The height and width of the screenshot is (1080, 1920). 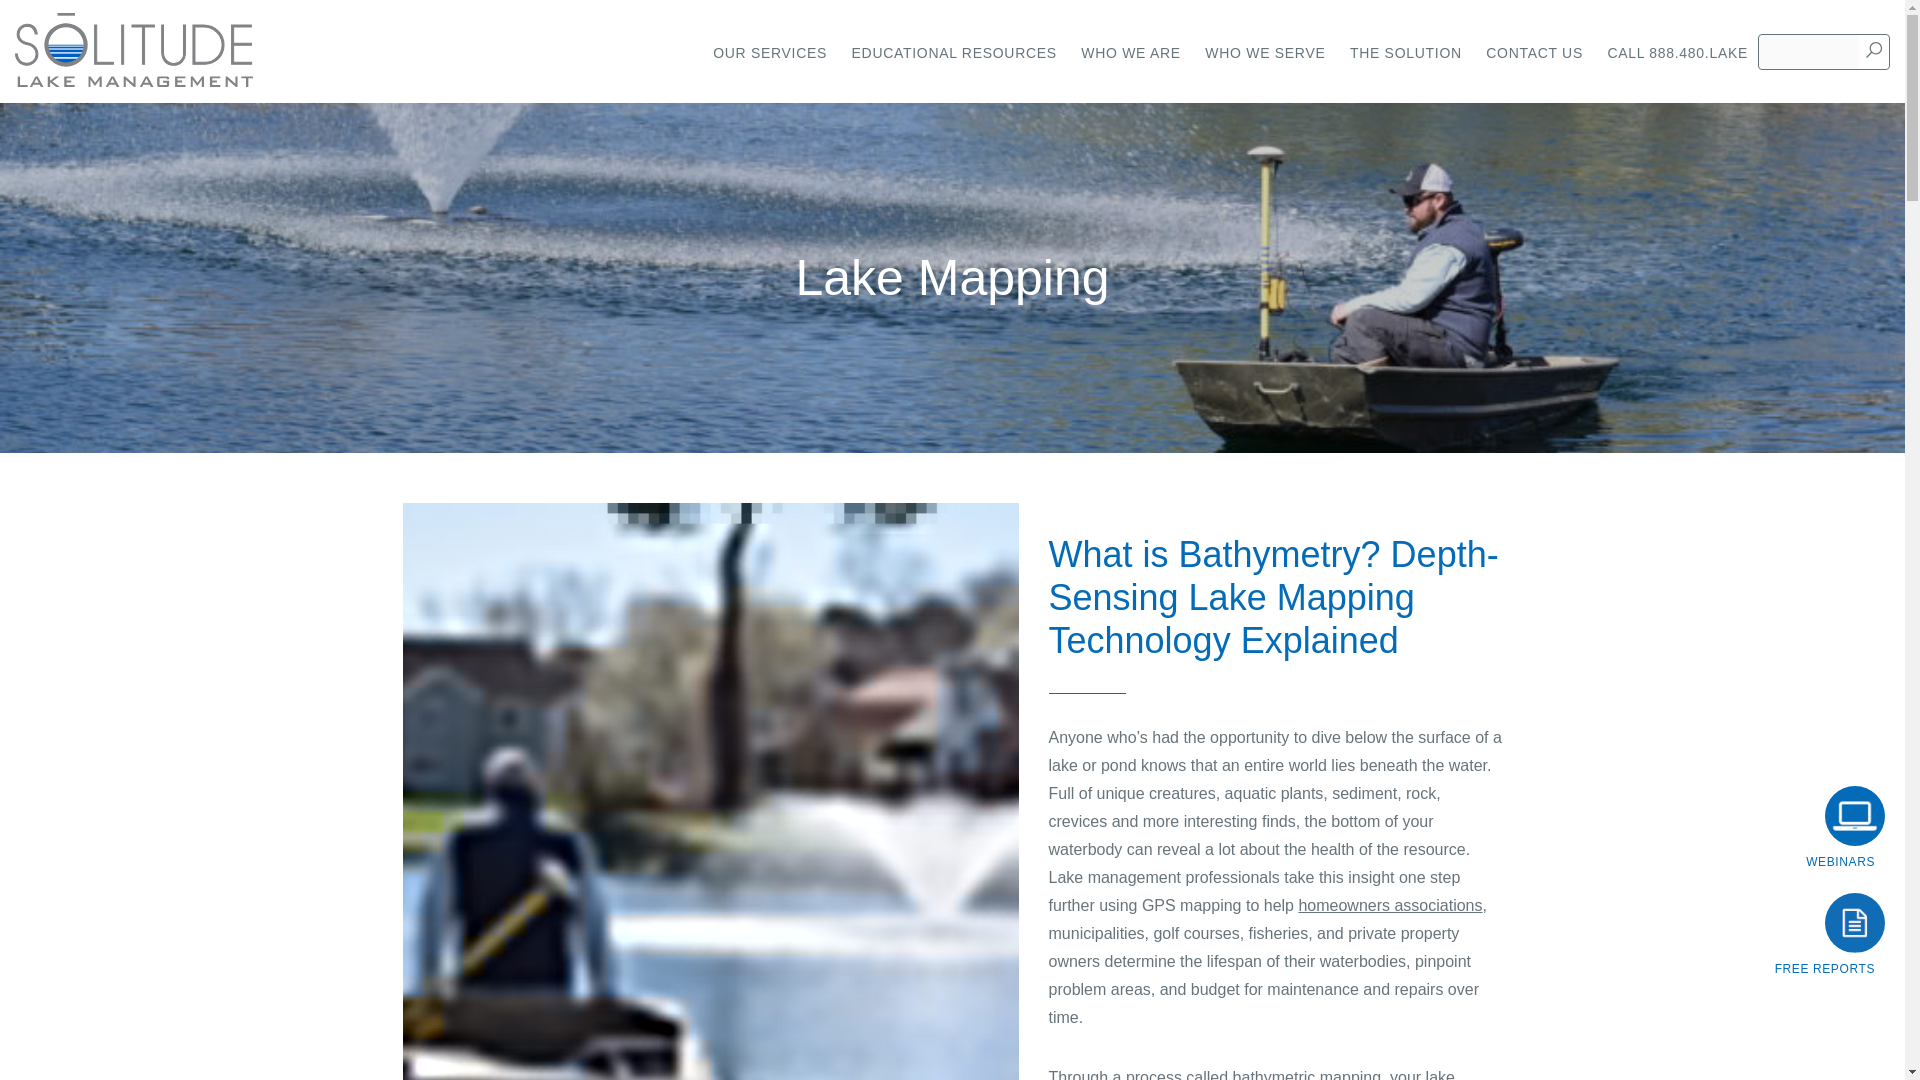 What do you see at coordinates (770, 52) in the screenshot?
I see `OUR SERVICES` at bounding box center [770, 52].